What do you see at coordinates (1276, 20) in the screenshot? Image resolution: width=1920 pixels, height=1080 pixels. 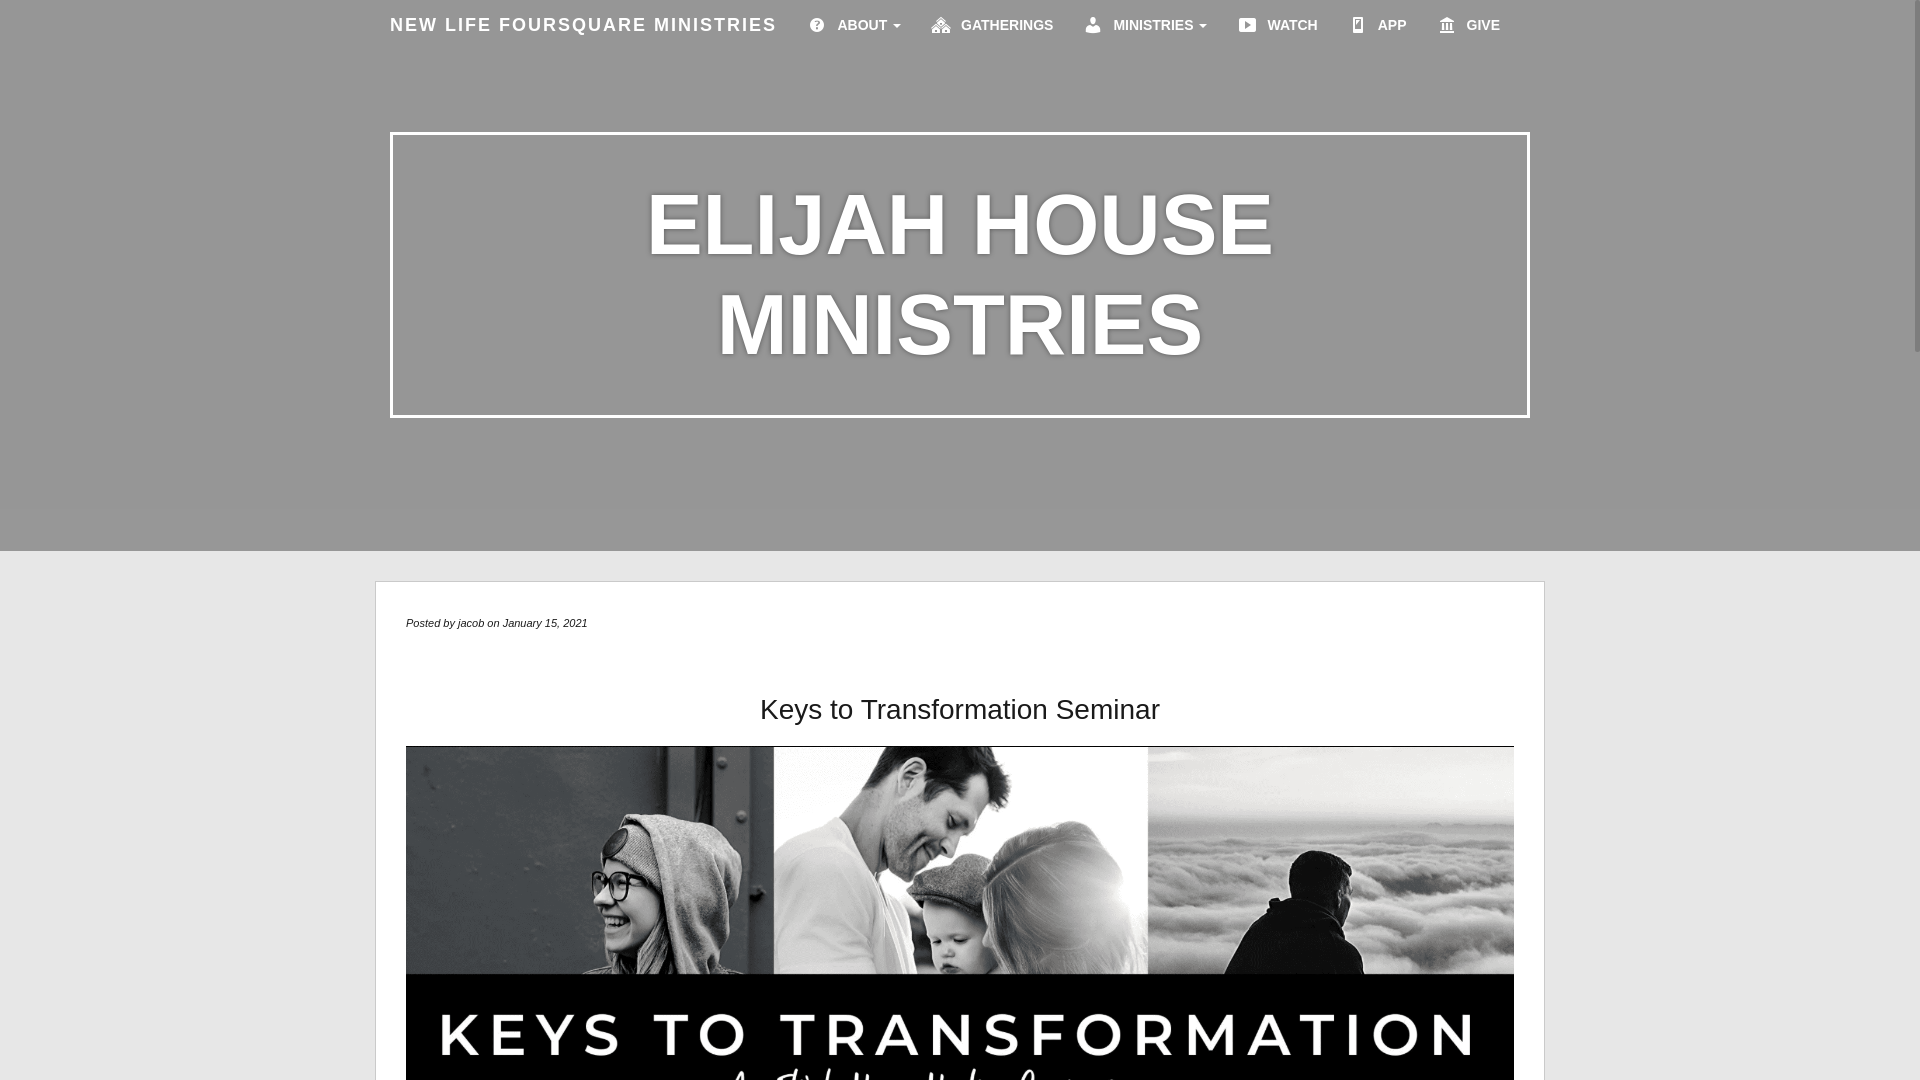 I see `Watch` at bounding box center [1276, 20].